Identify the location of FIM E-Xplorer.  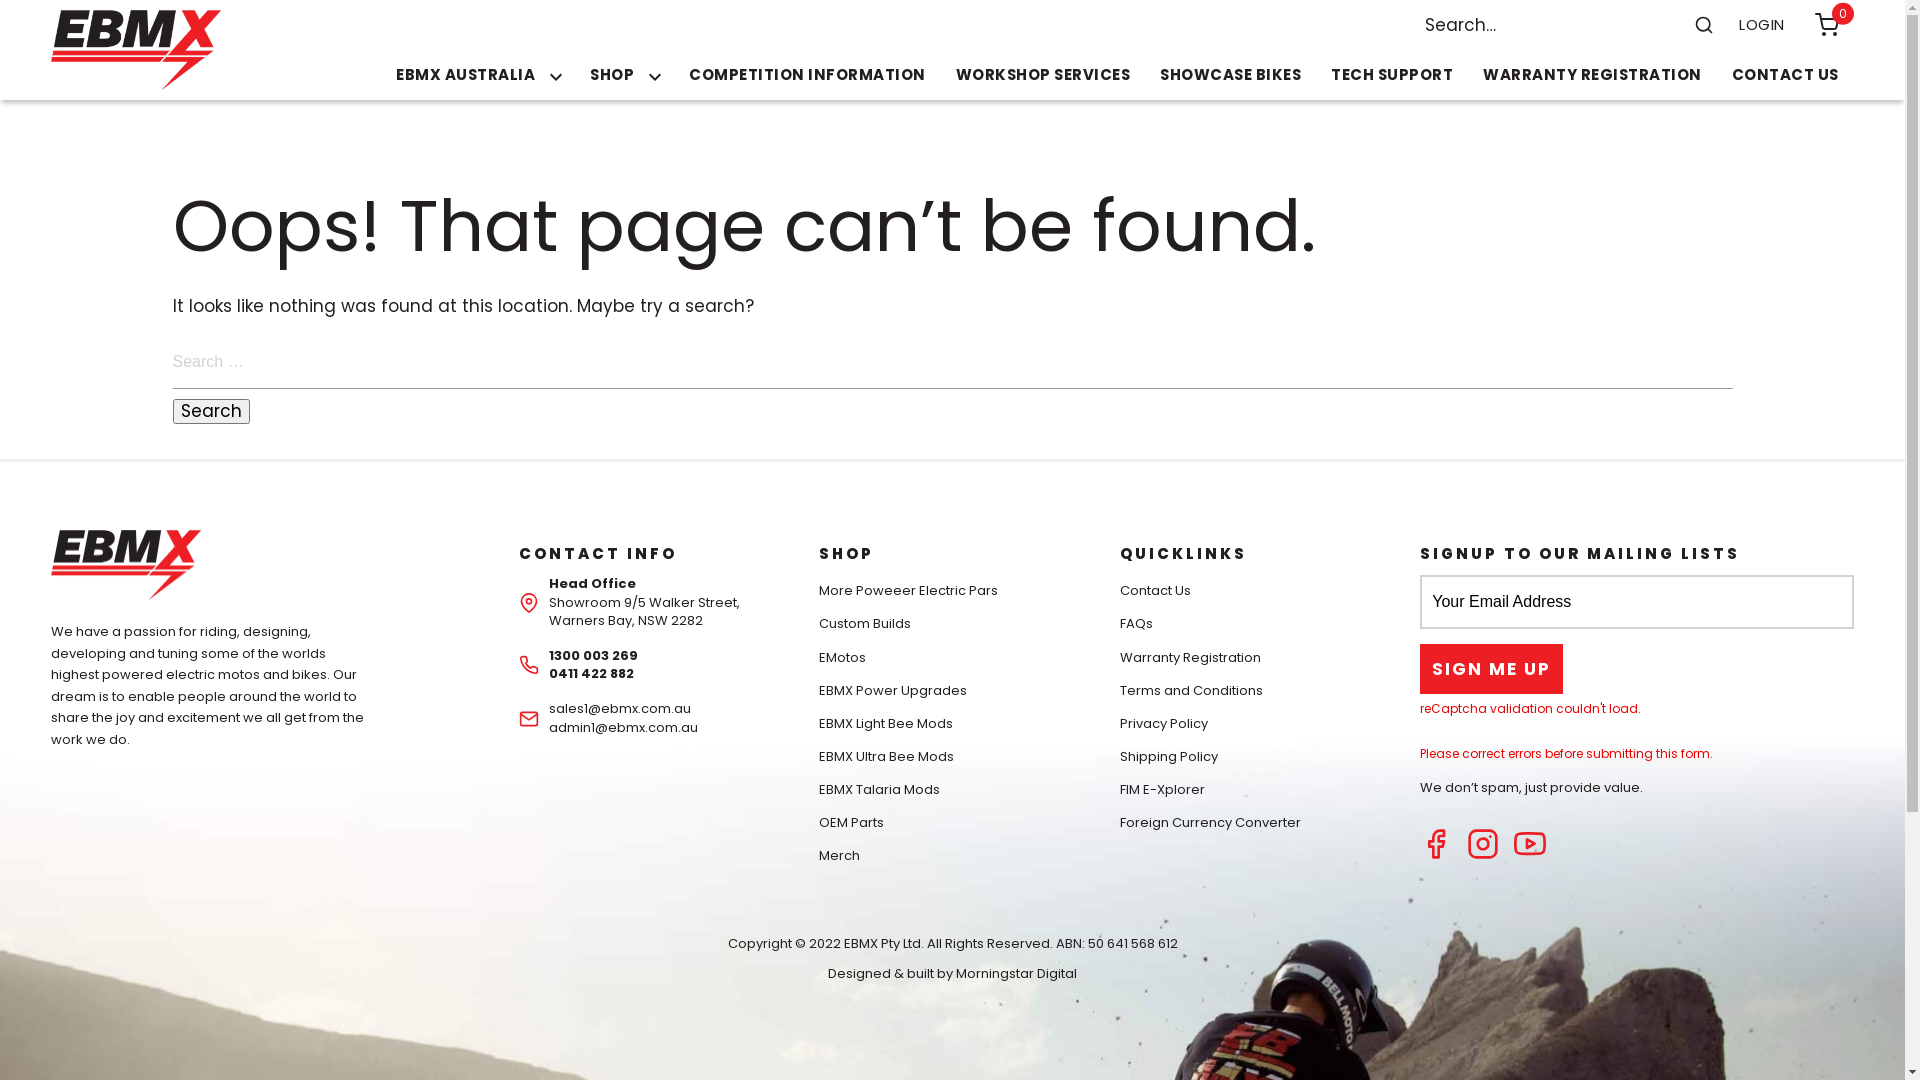
(1162, 790).